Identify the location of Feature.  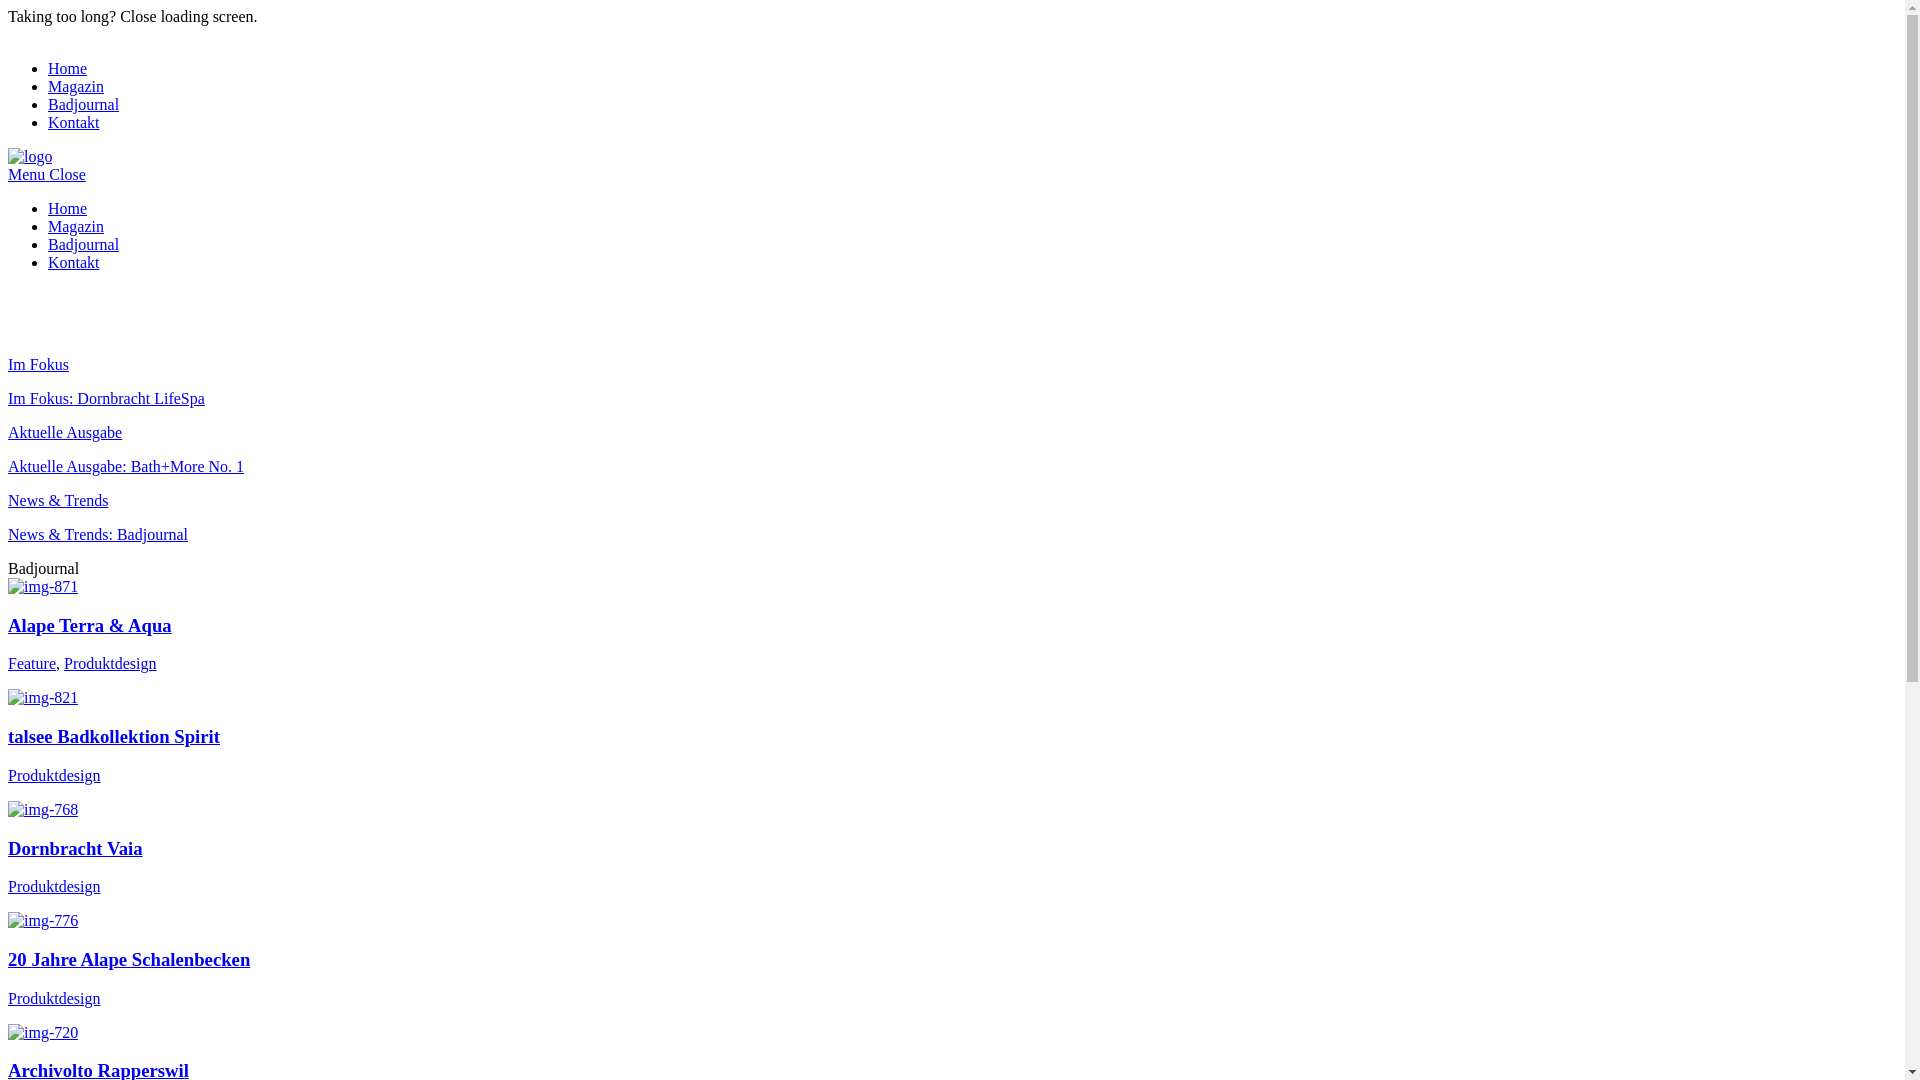
(32, 664).